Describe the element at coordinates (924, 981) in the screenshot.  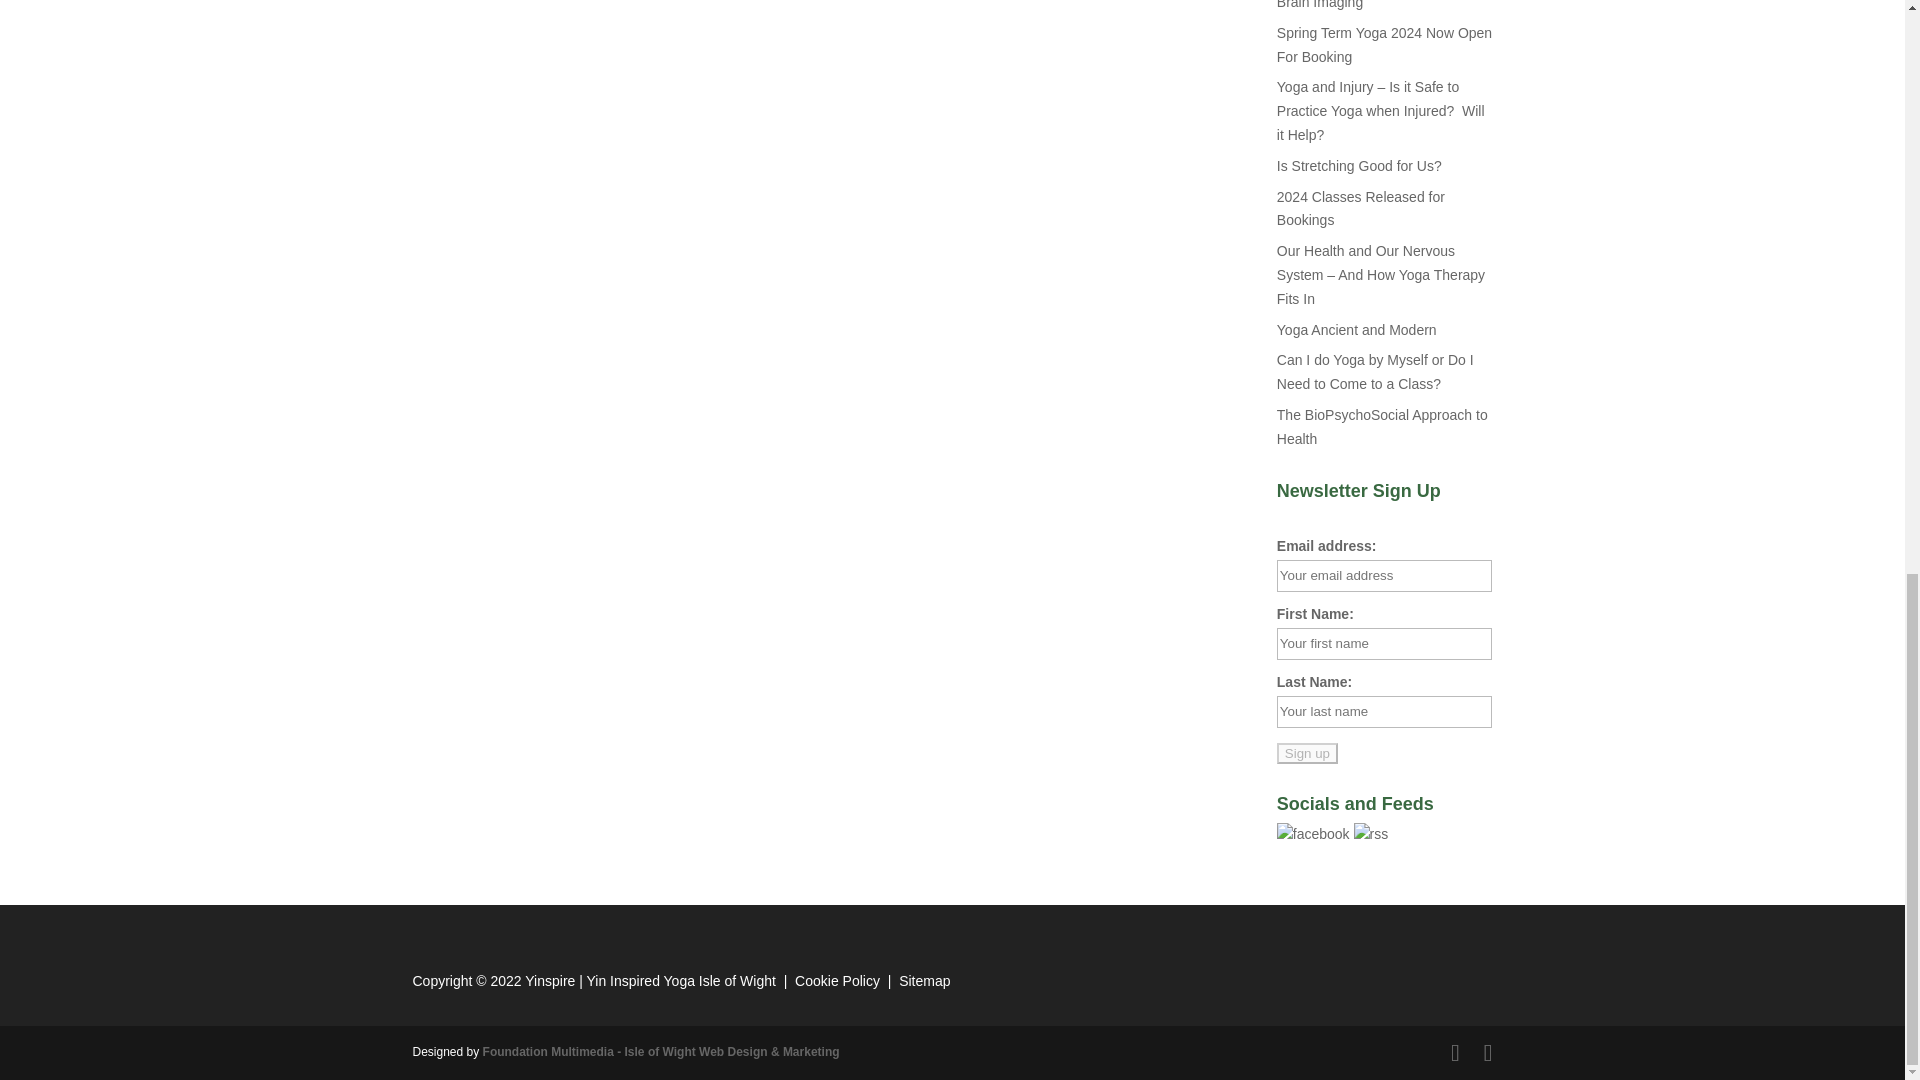
I see `Sitemap` at that location.